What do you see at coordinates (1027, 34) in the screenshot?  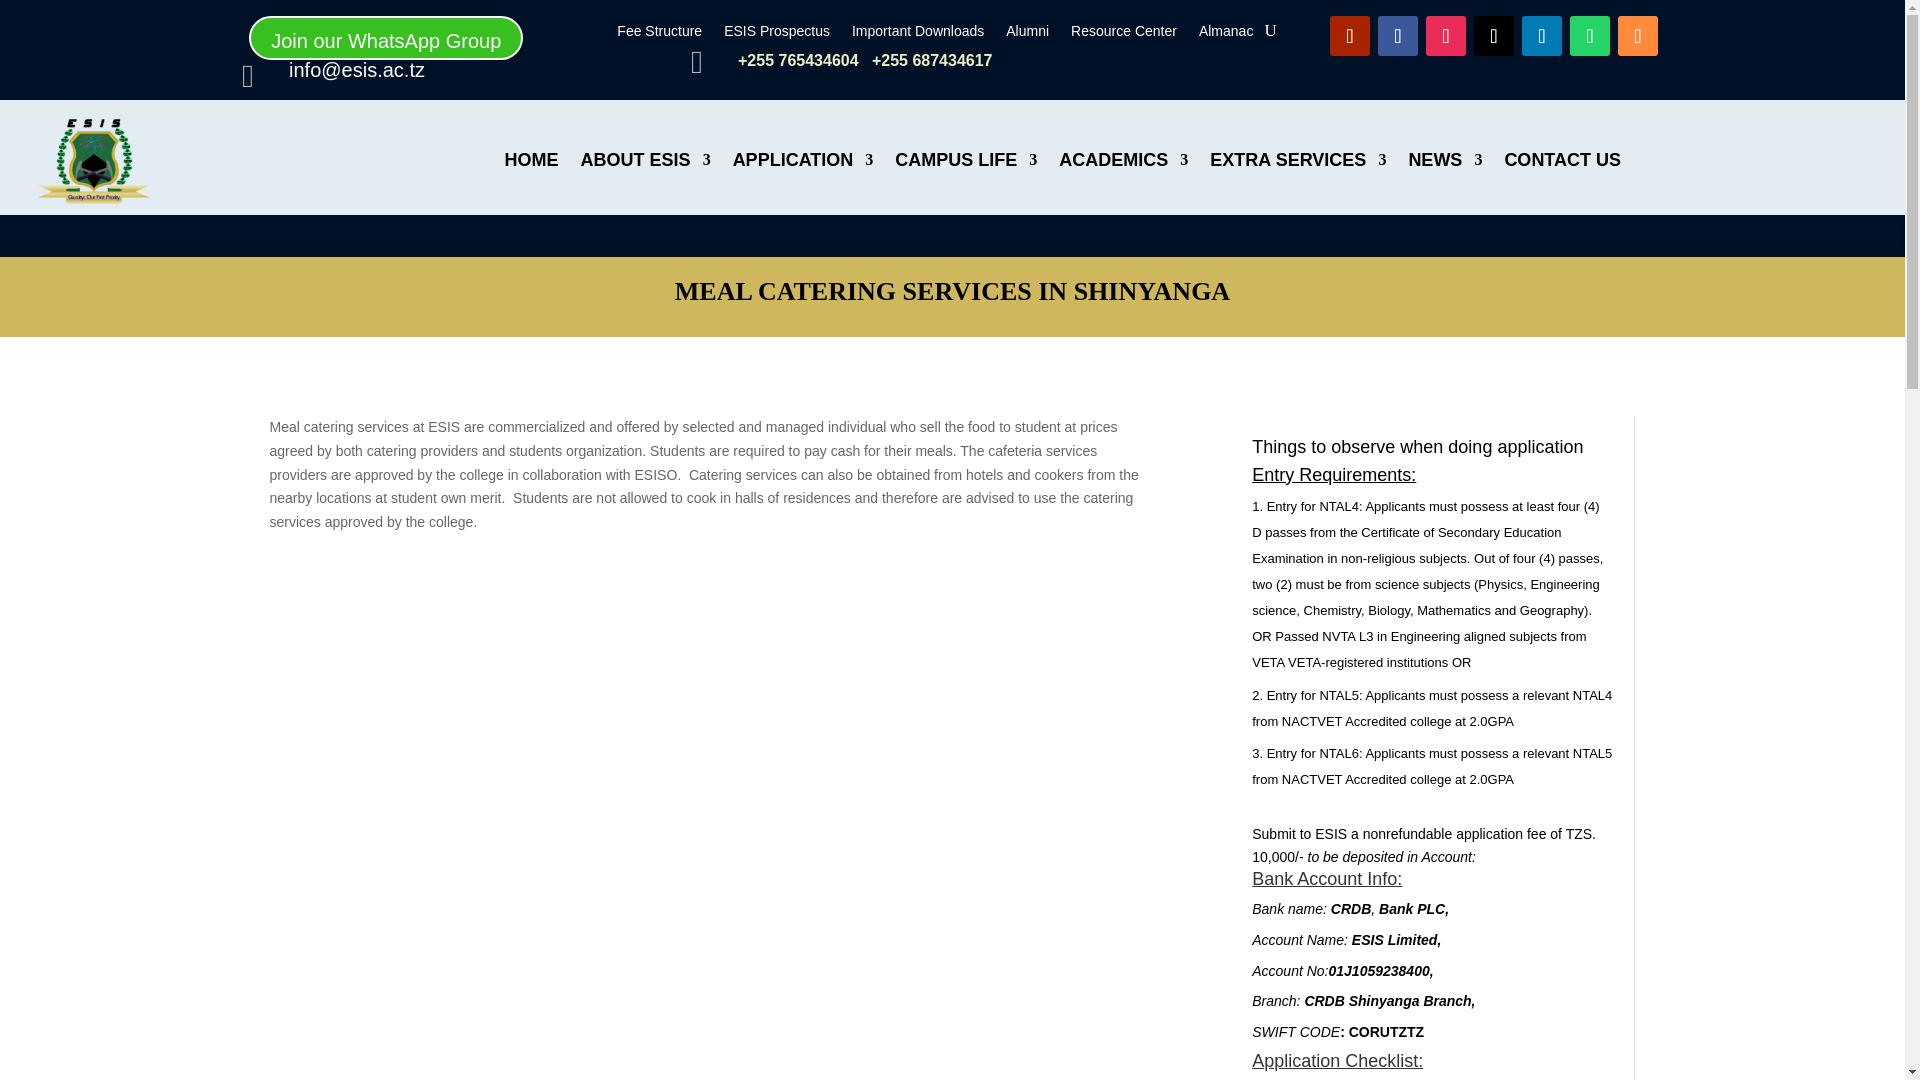 I see `Alumni` at bounding box center [1027, 34].